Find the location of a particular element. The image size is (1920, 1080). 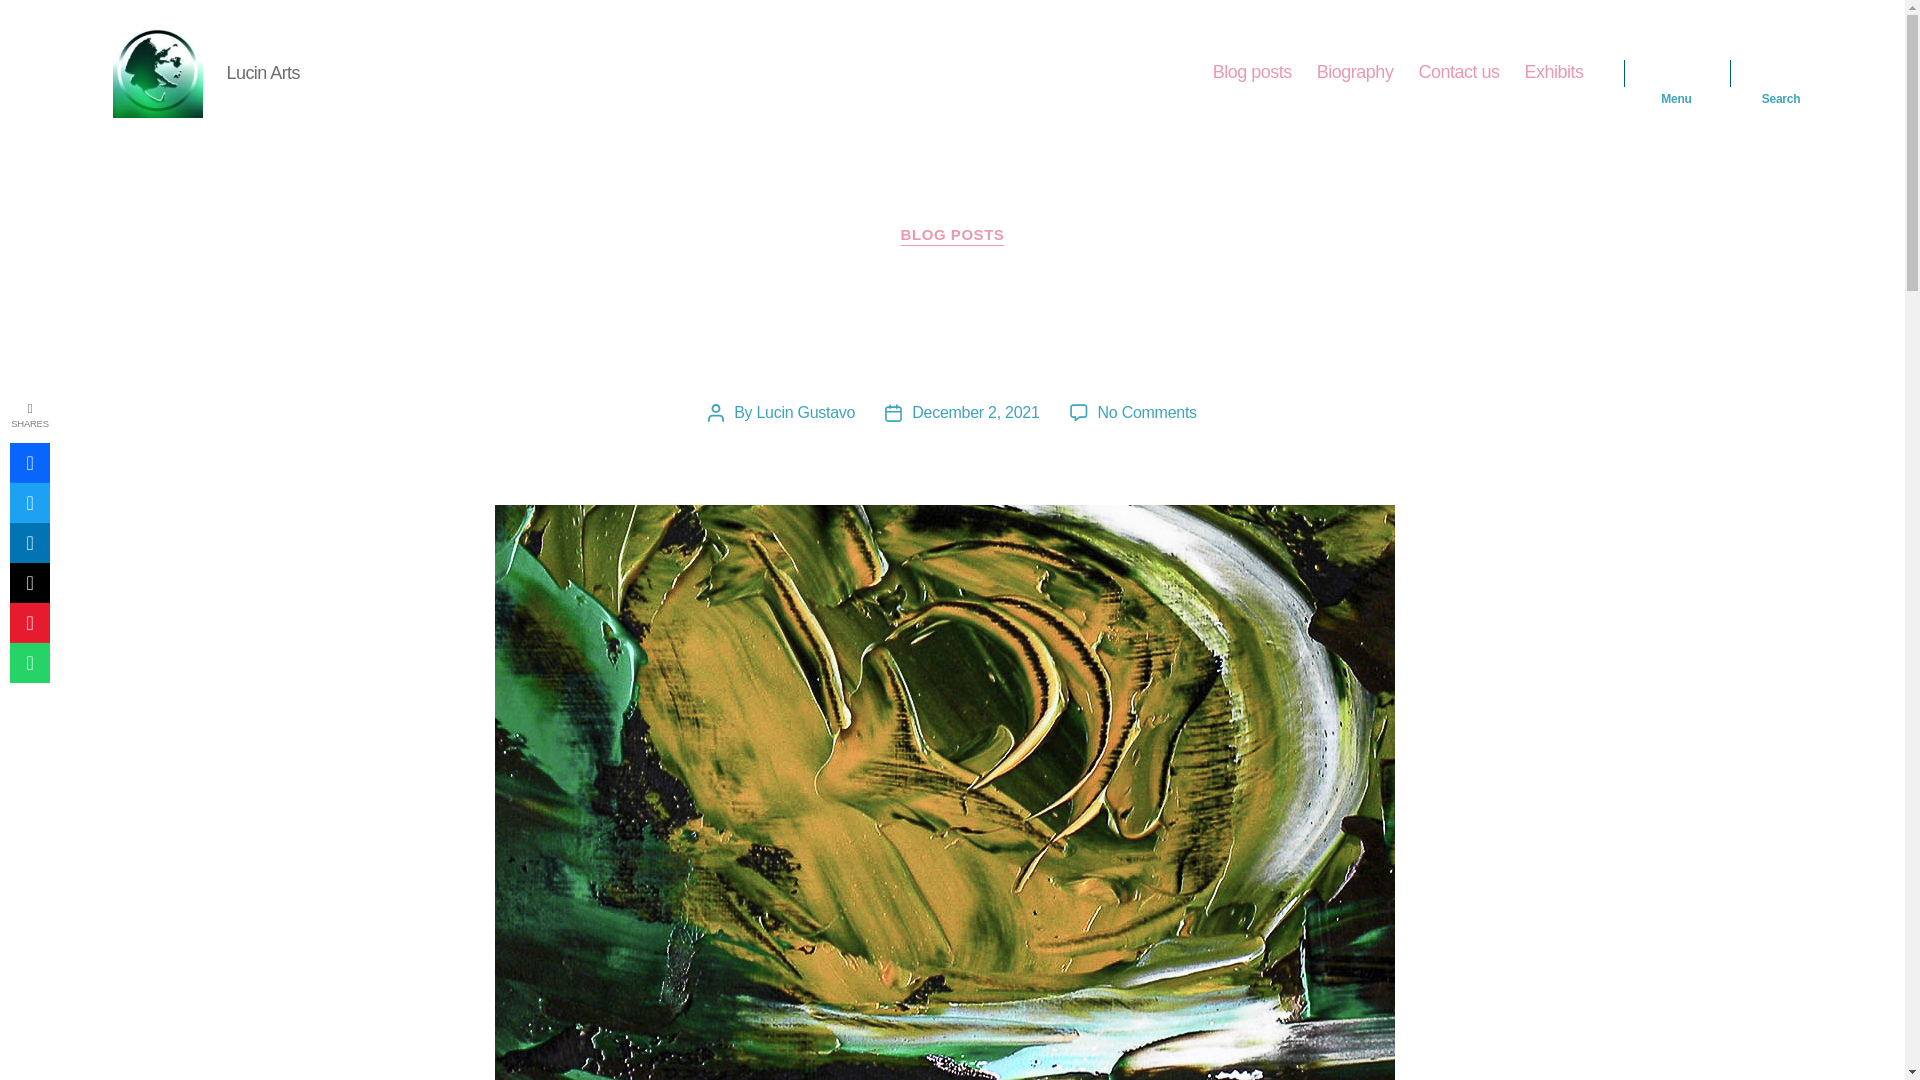

Exhibits is located at coordinates (1553, 72).